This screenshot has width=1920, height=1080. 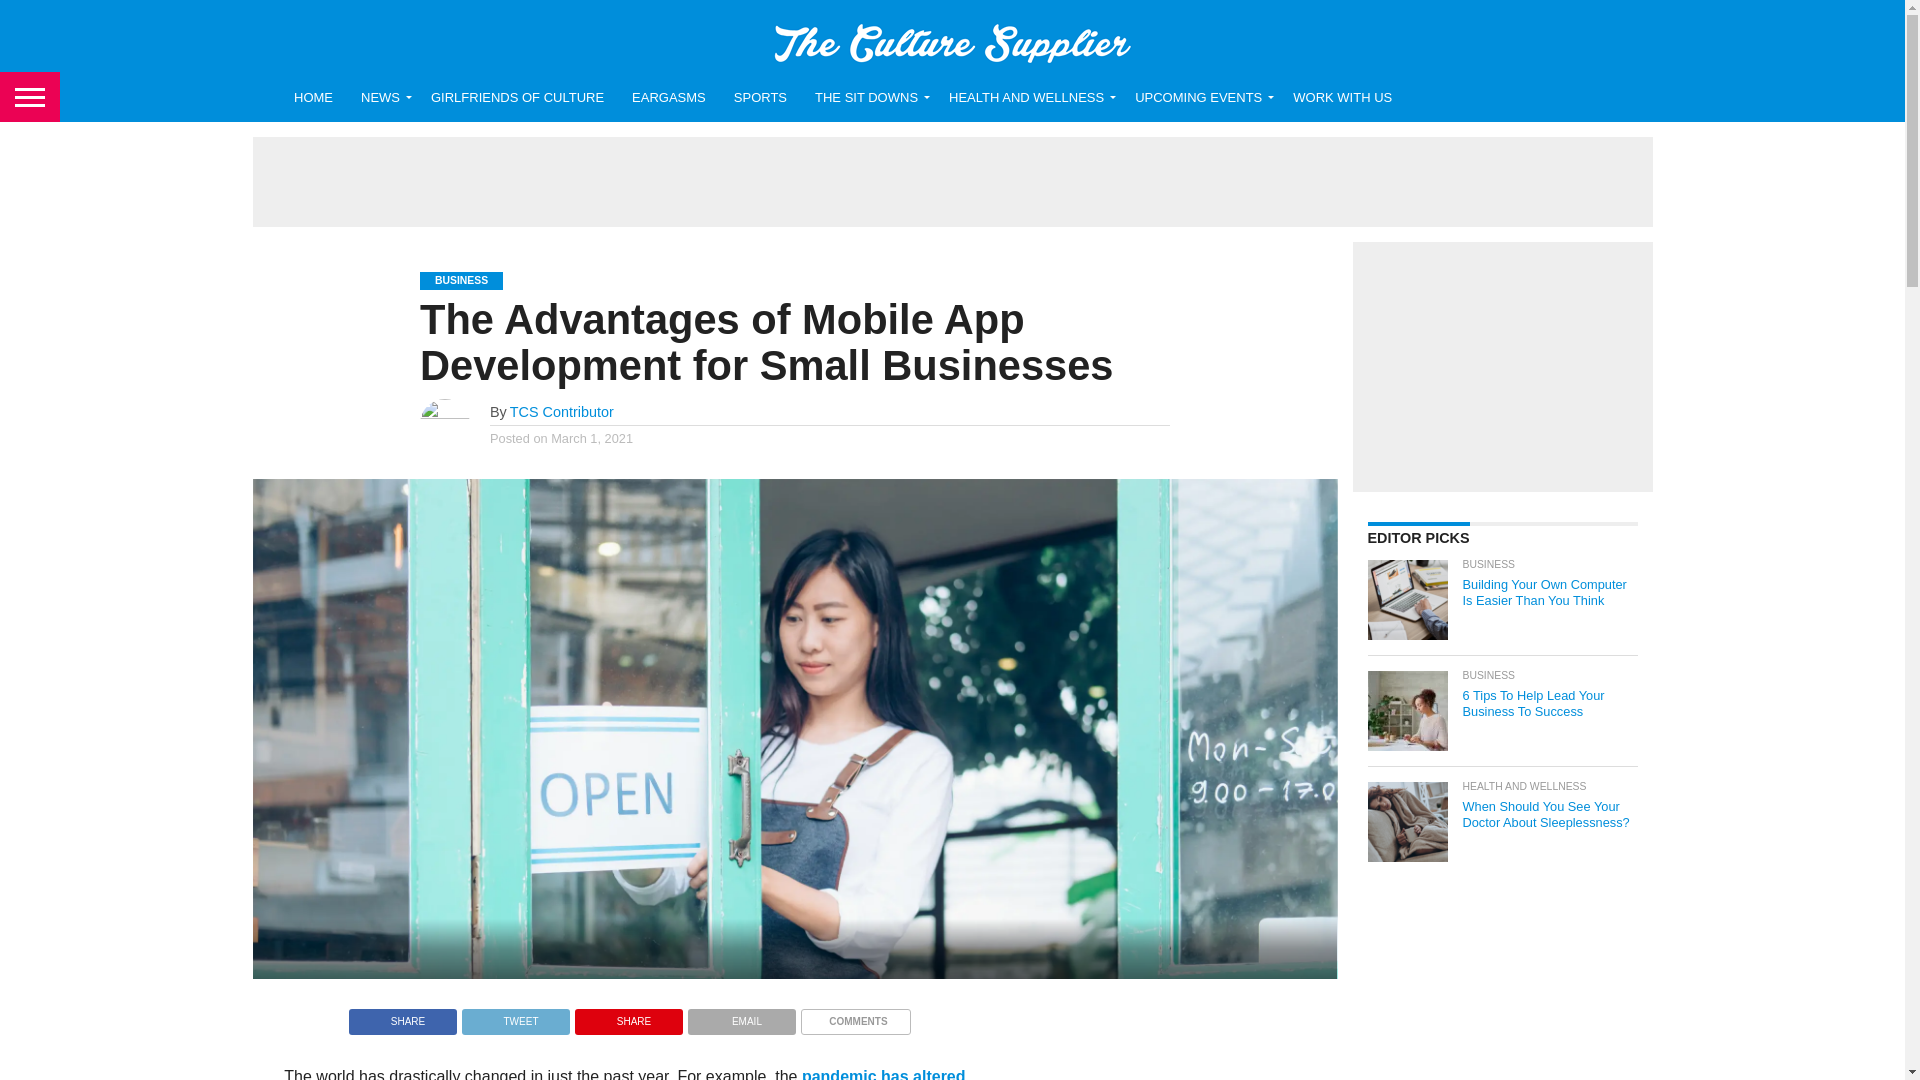 I want to click on GIRLFRIENDS OF CULTURE, so click(x=517, y=97).